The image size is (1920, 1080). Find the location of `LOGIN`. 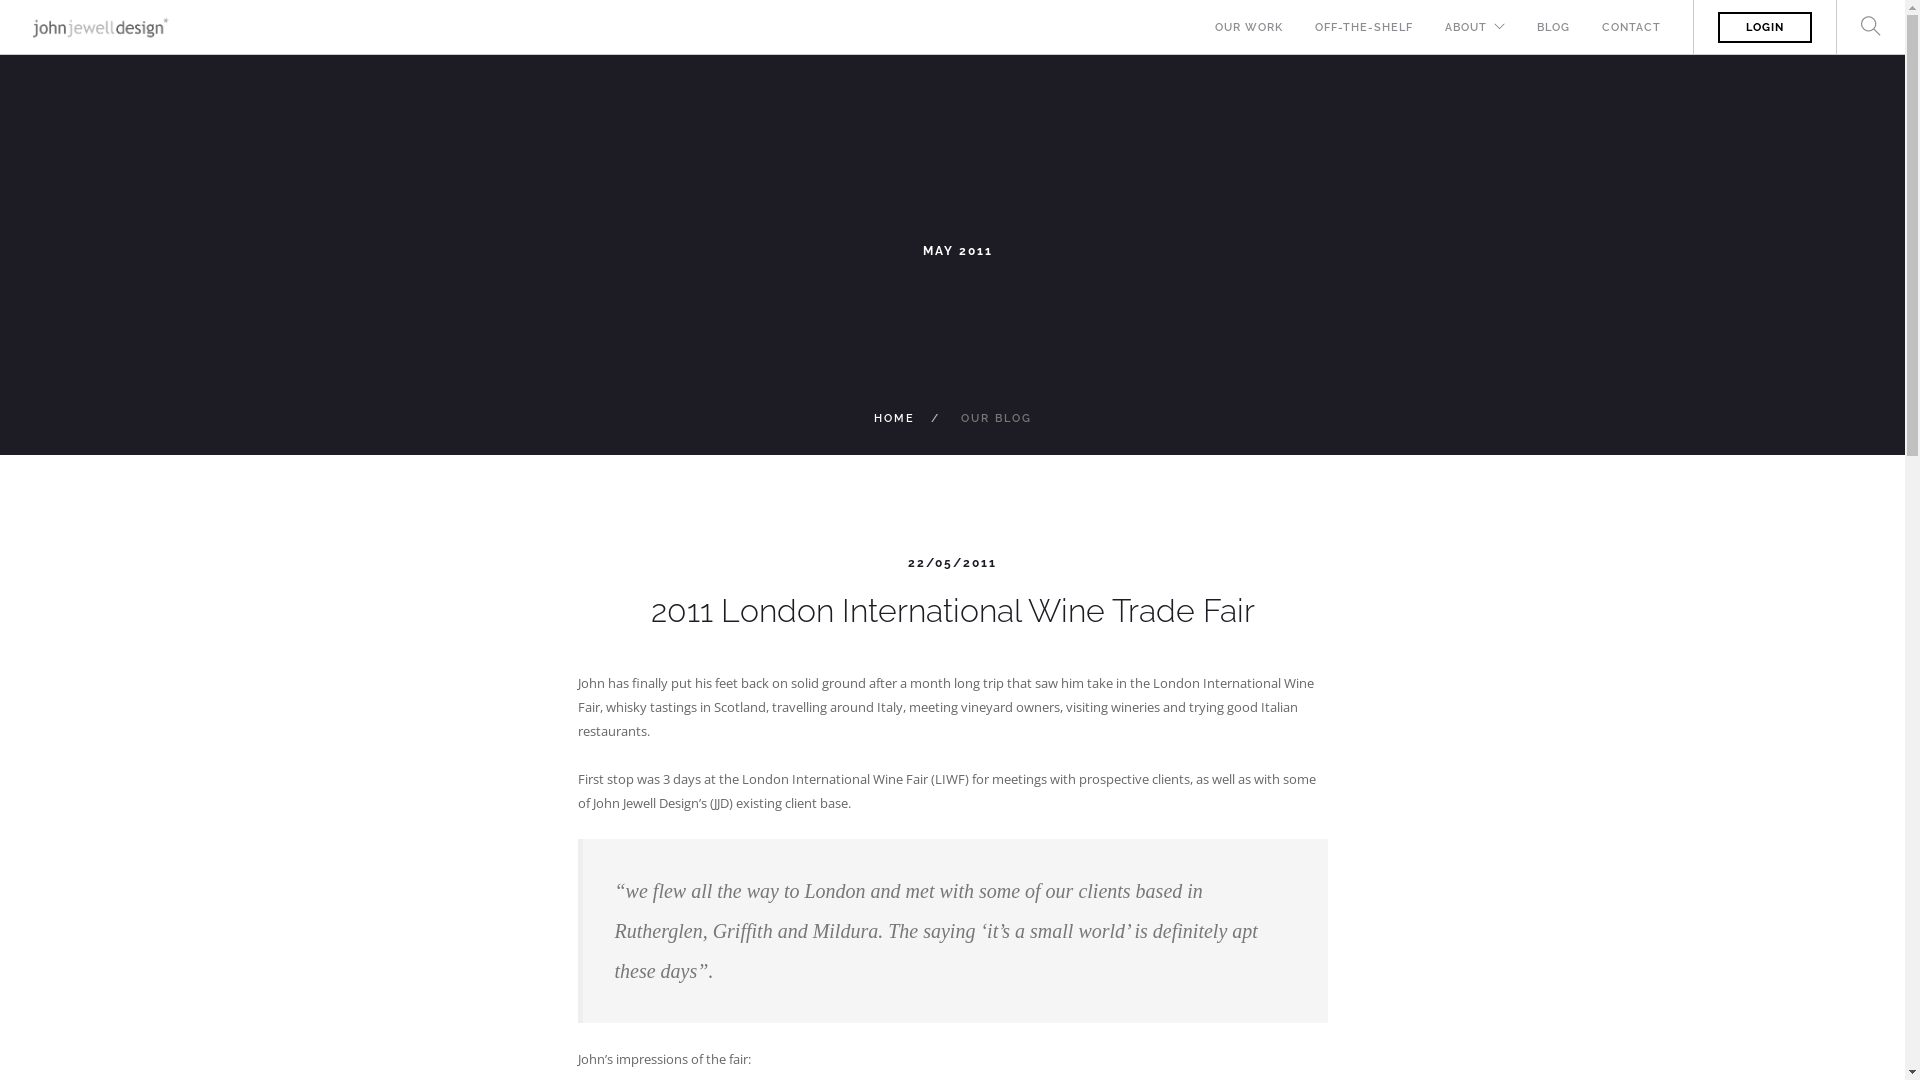

LOGIN is located at coordinates (1765, 28).